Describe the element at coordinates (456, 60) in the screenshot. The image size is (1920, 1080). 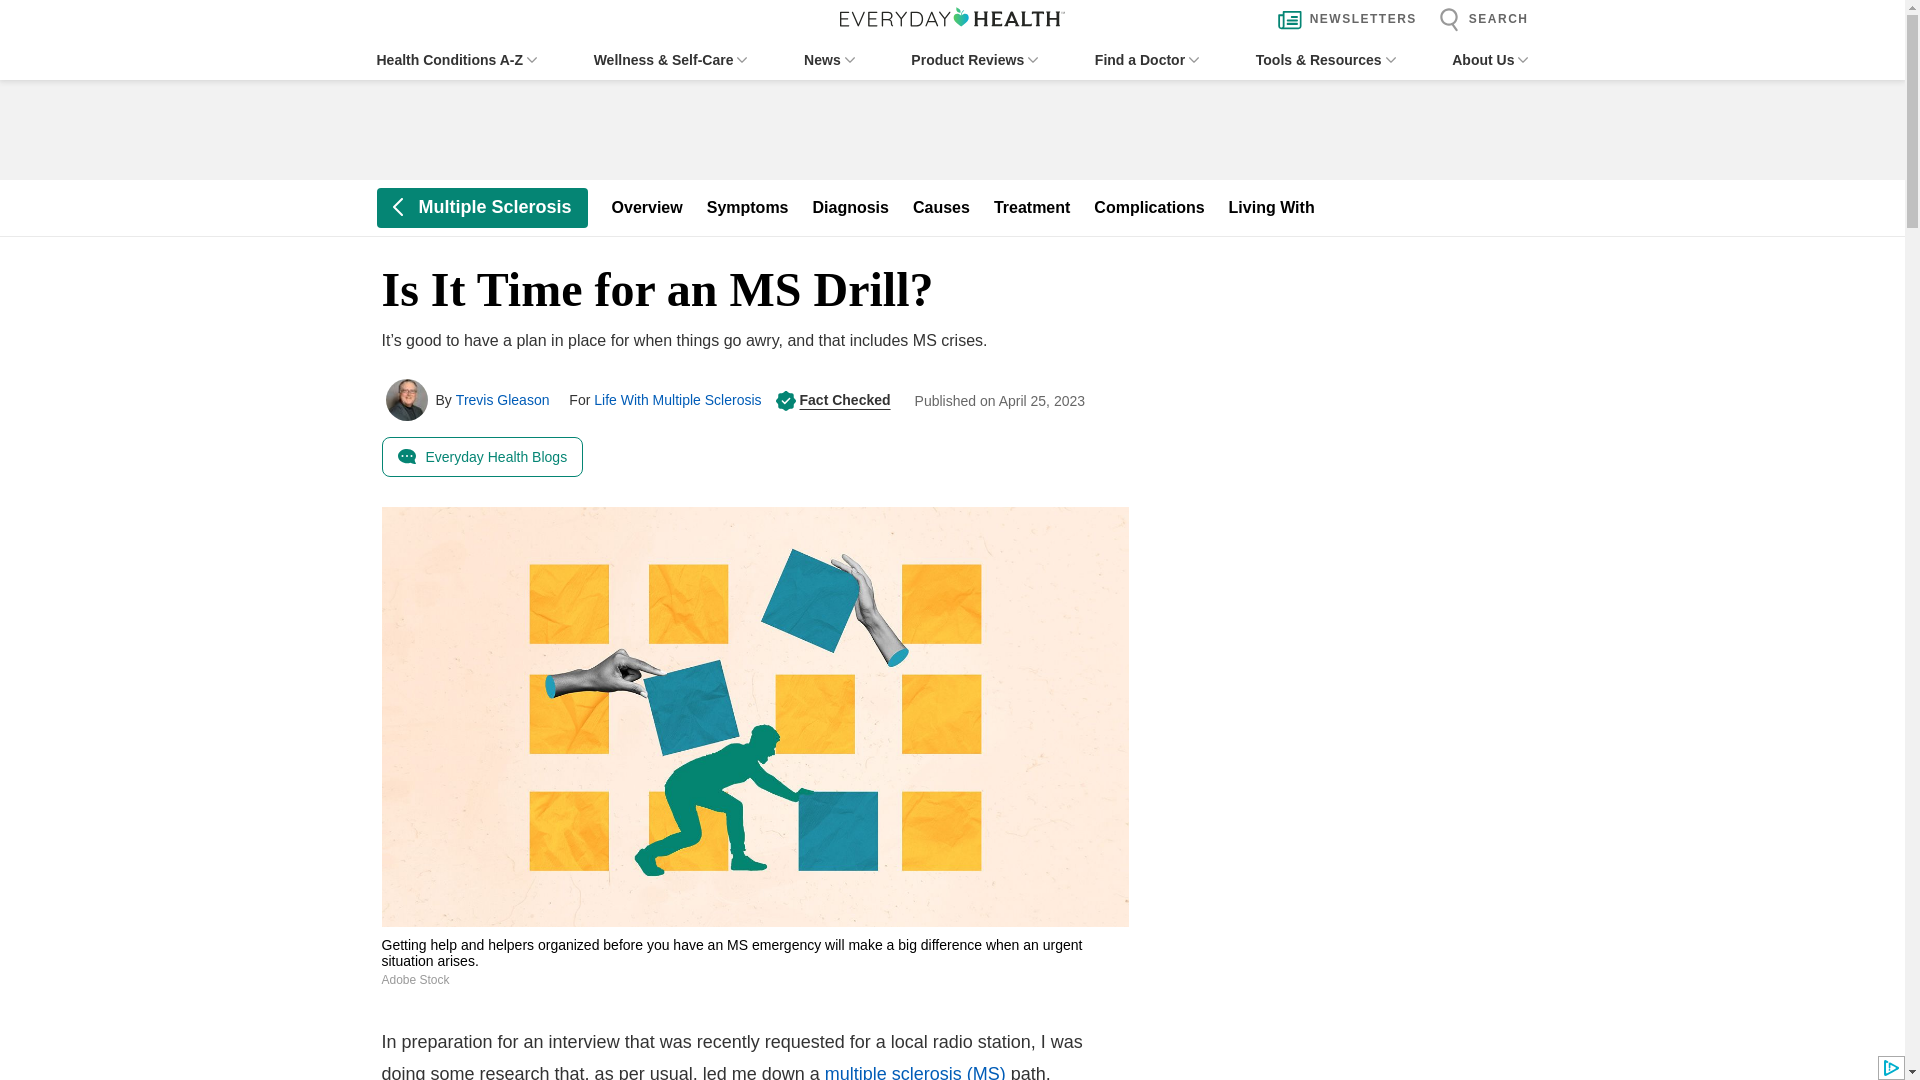
I see `Health Conditions A-Z` at that location.